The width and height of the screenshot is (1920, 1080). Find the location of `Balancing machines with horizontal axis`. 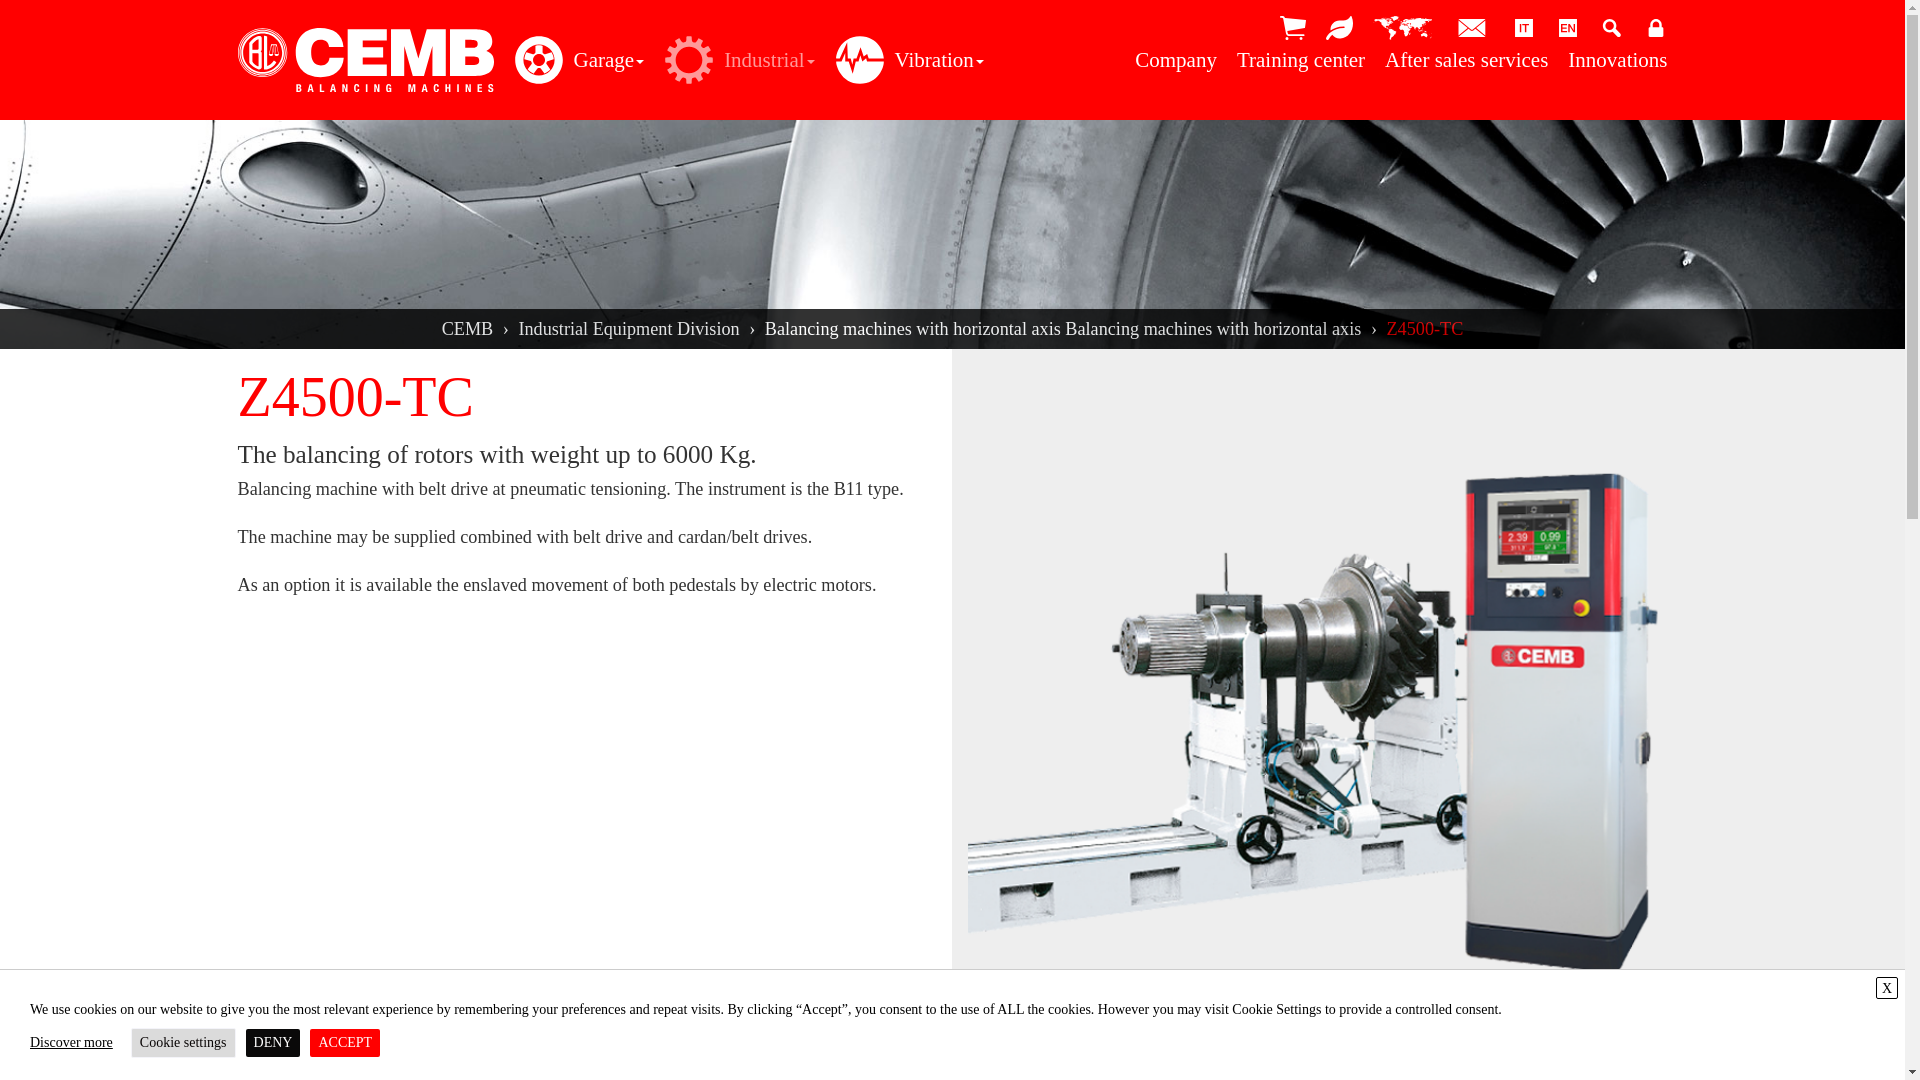

Balancing machines with horizontal axis is located at coordinates (914, 328).